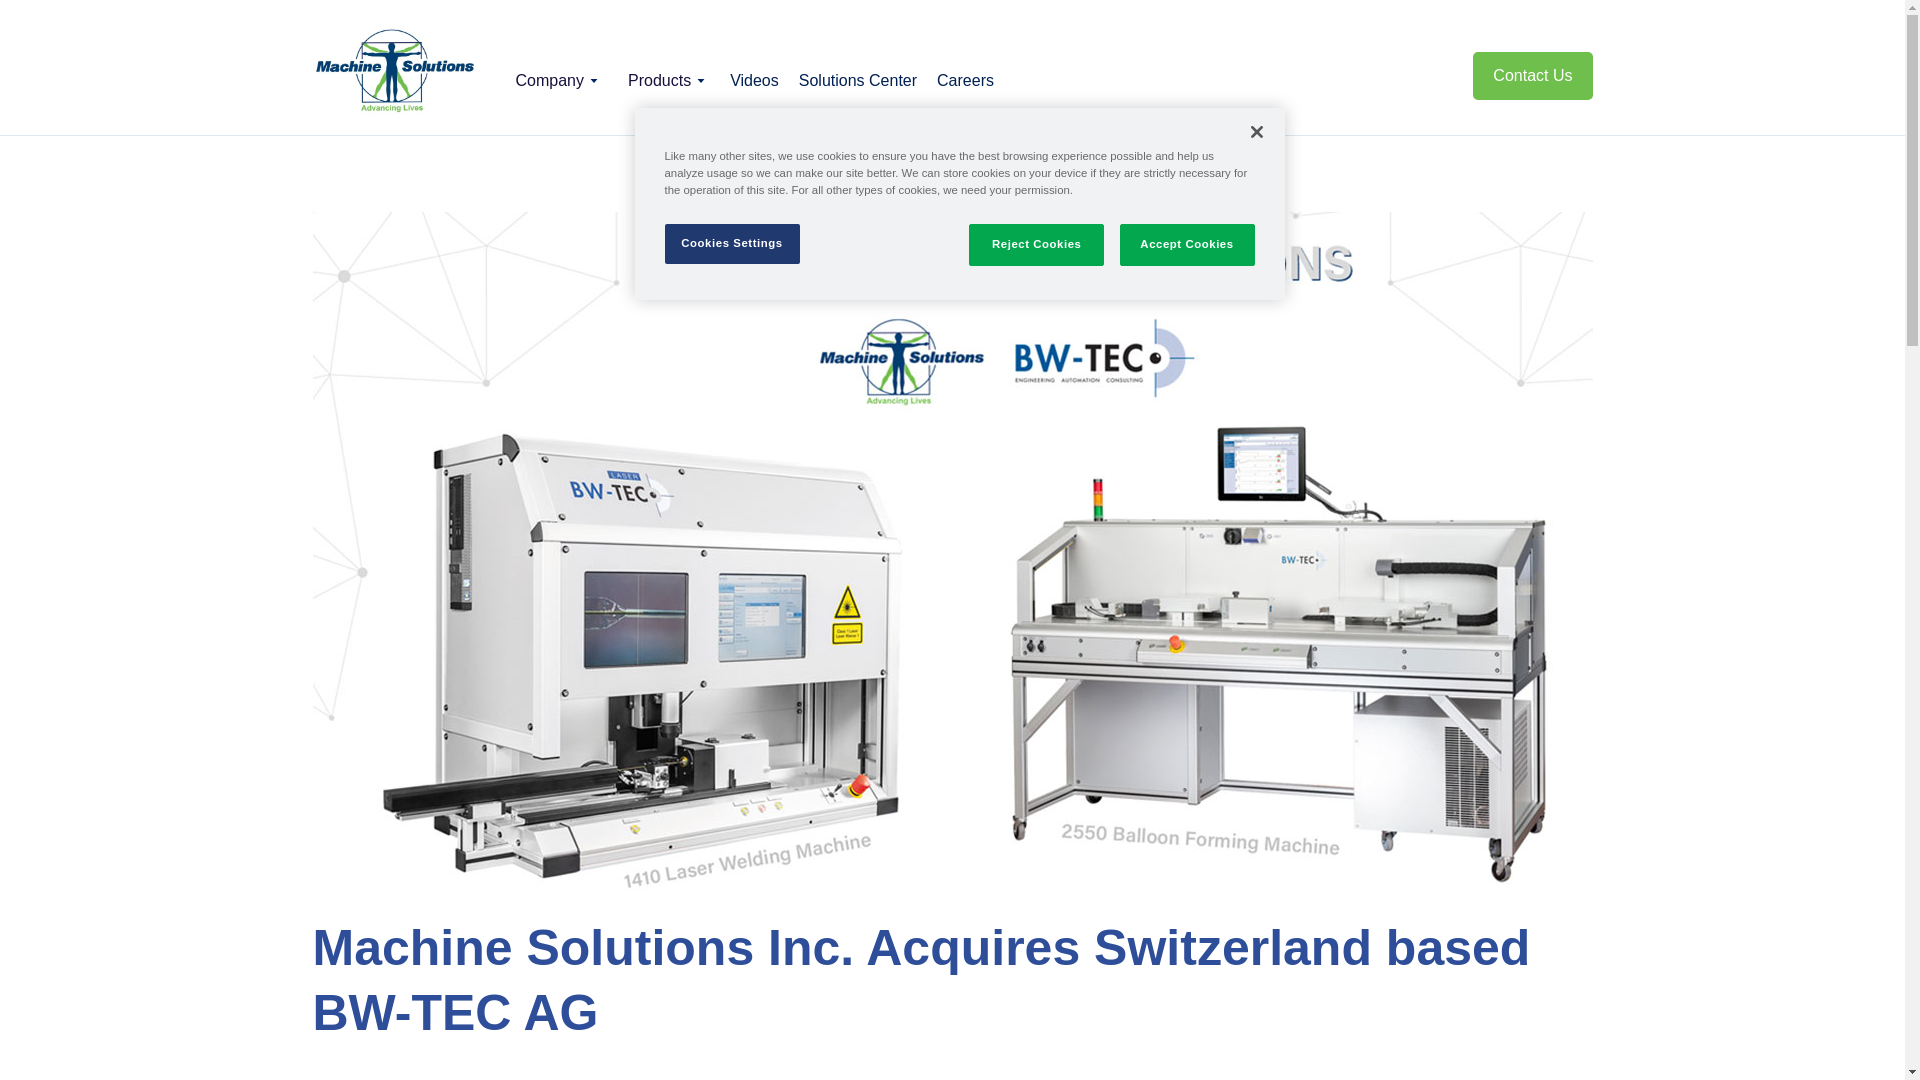 The width and height of the screenshot is (1920, 1080). Describe the element at coordinates (858, 76) in the screenshot. I see `Solutions Center` at that location.